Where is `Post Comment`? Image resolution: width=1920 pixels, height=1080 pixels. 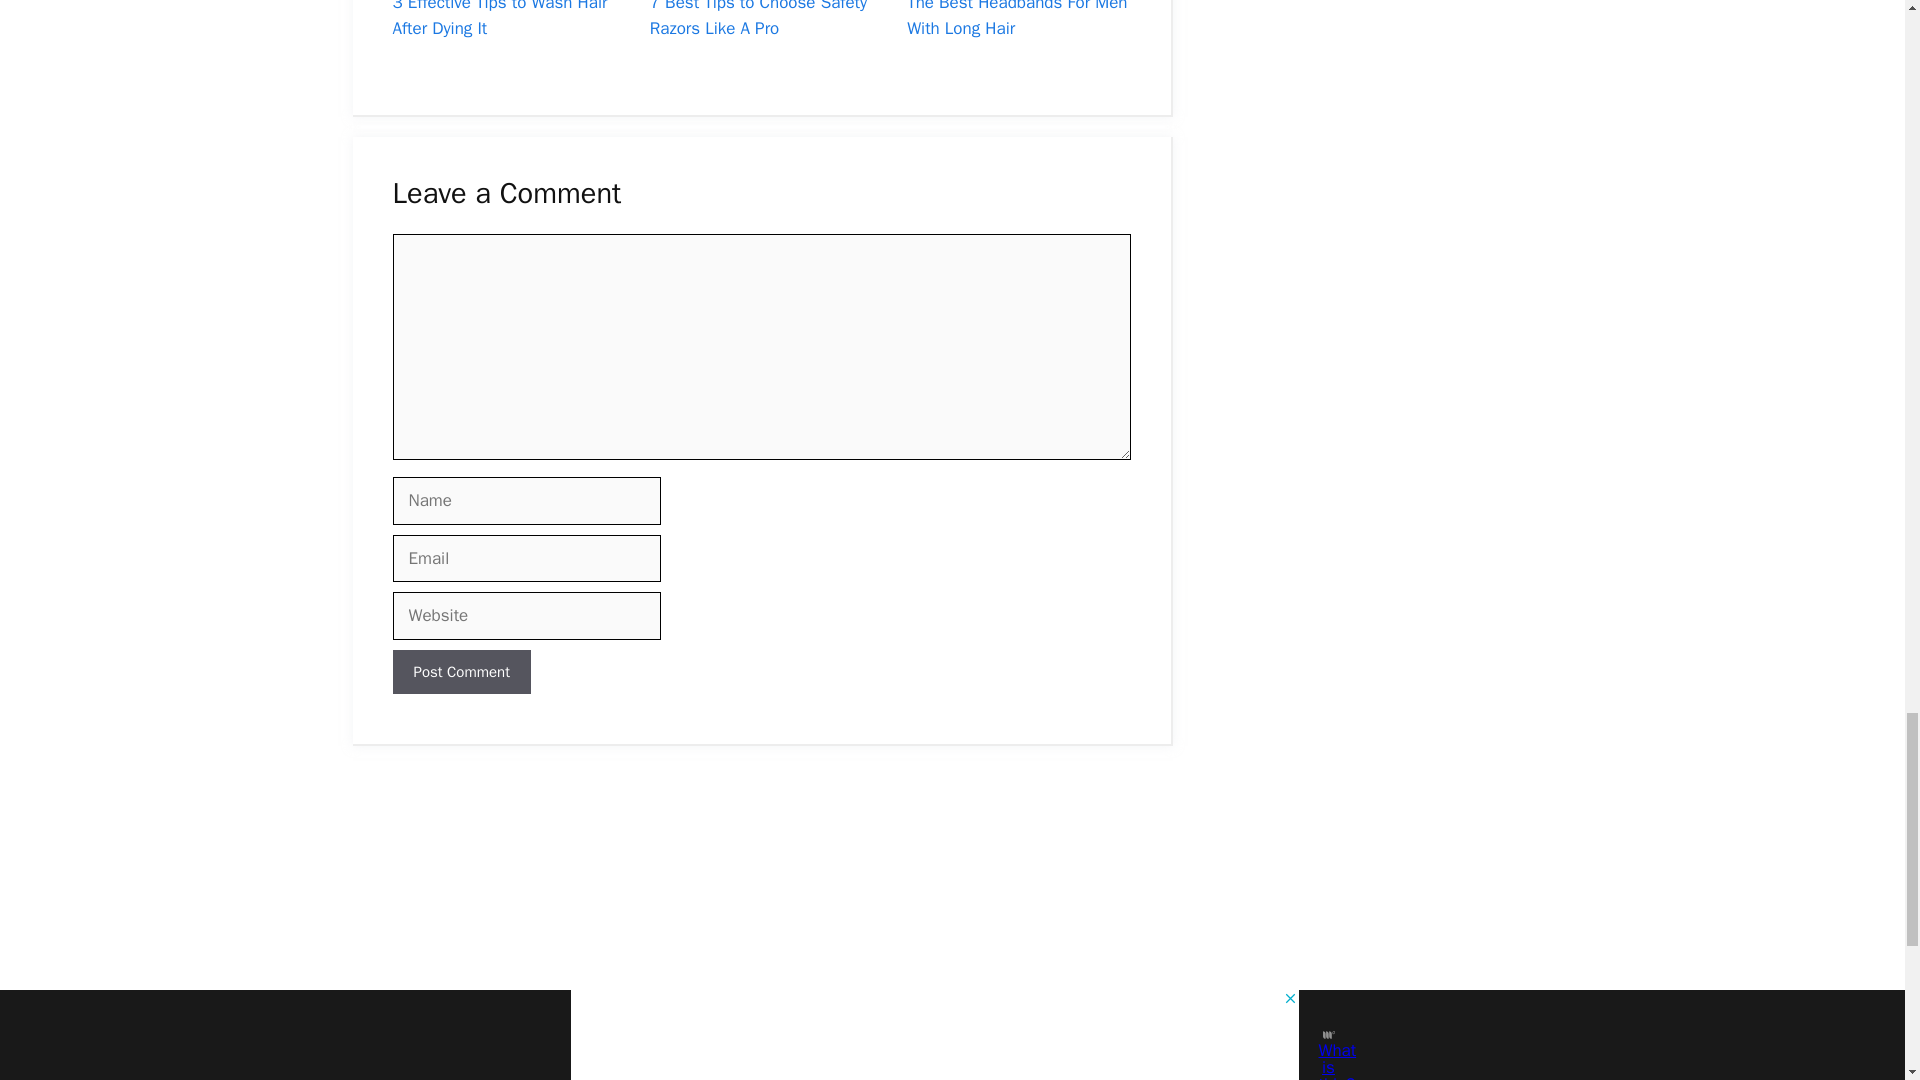 Post Comment is located at coordinates (460, 672).